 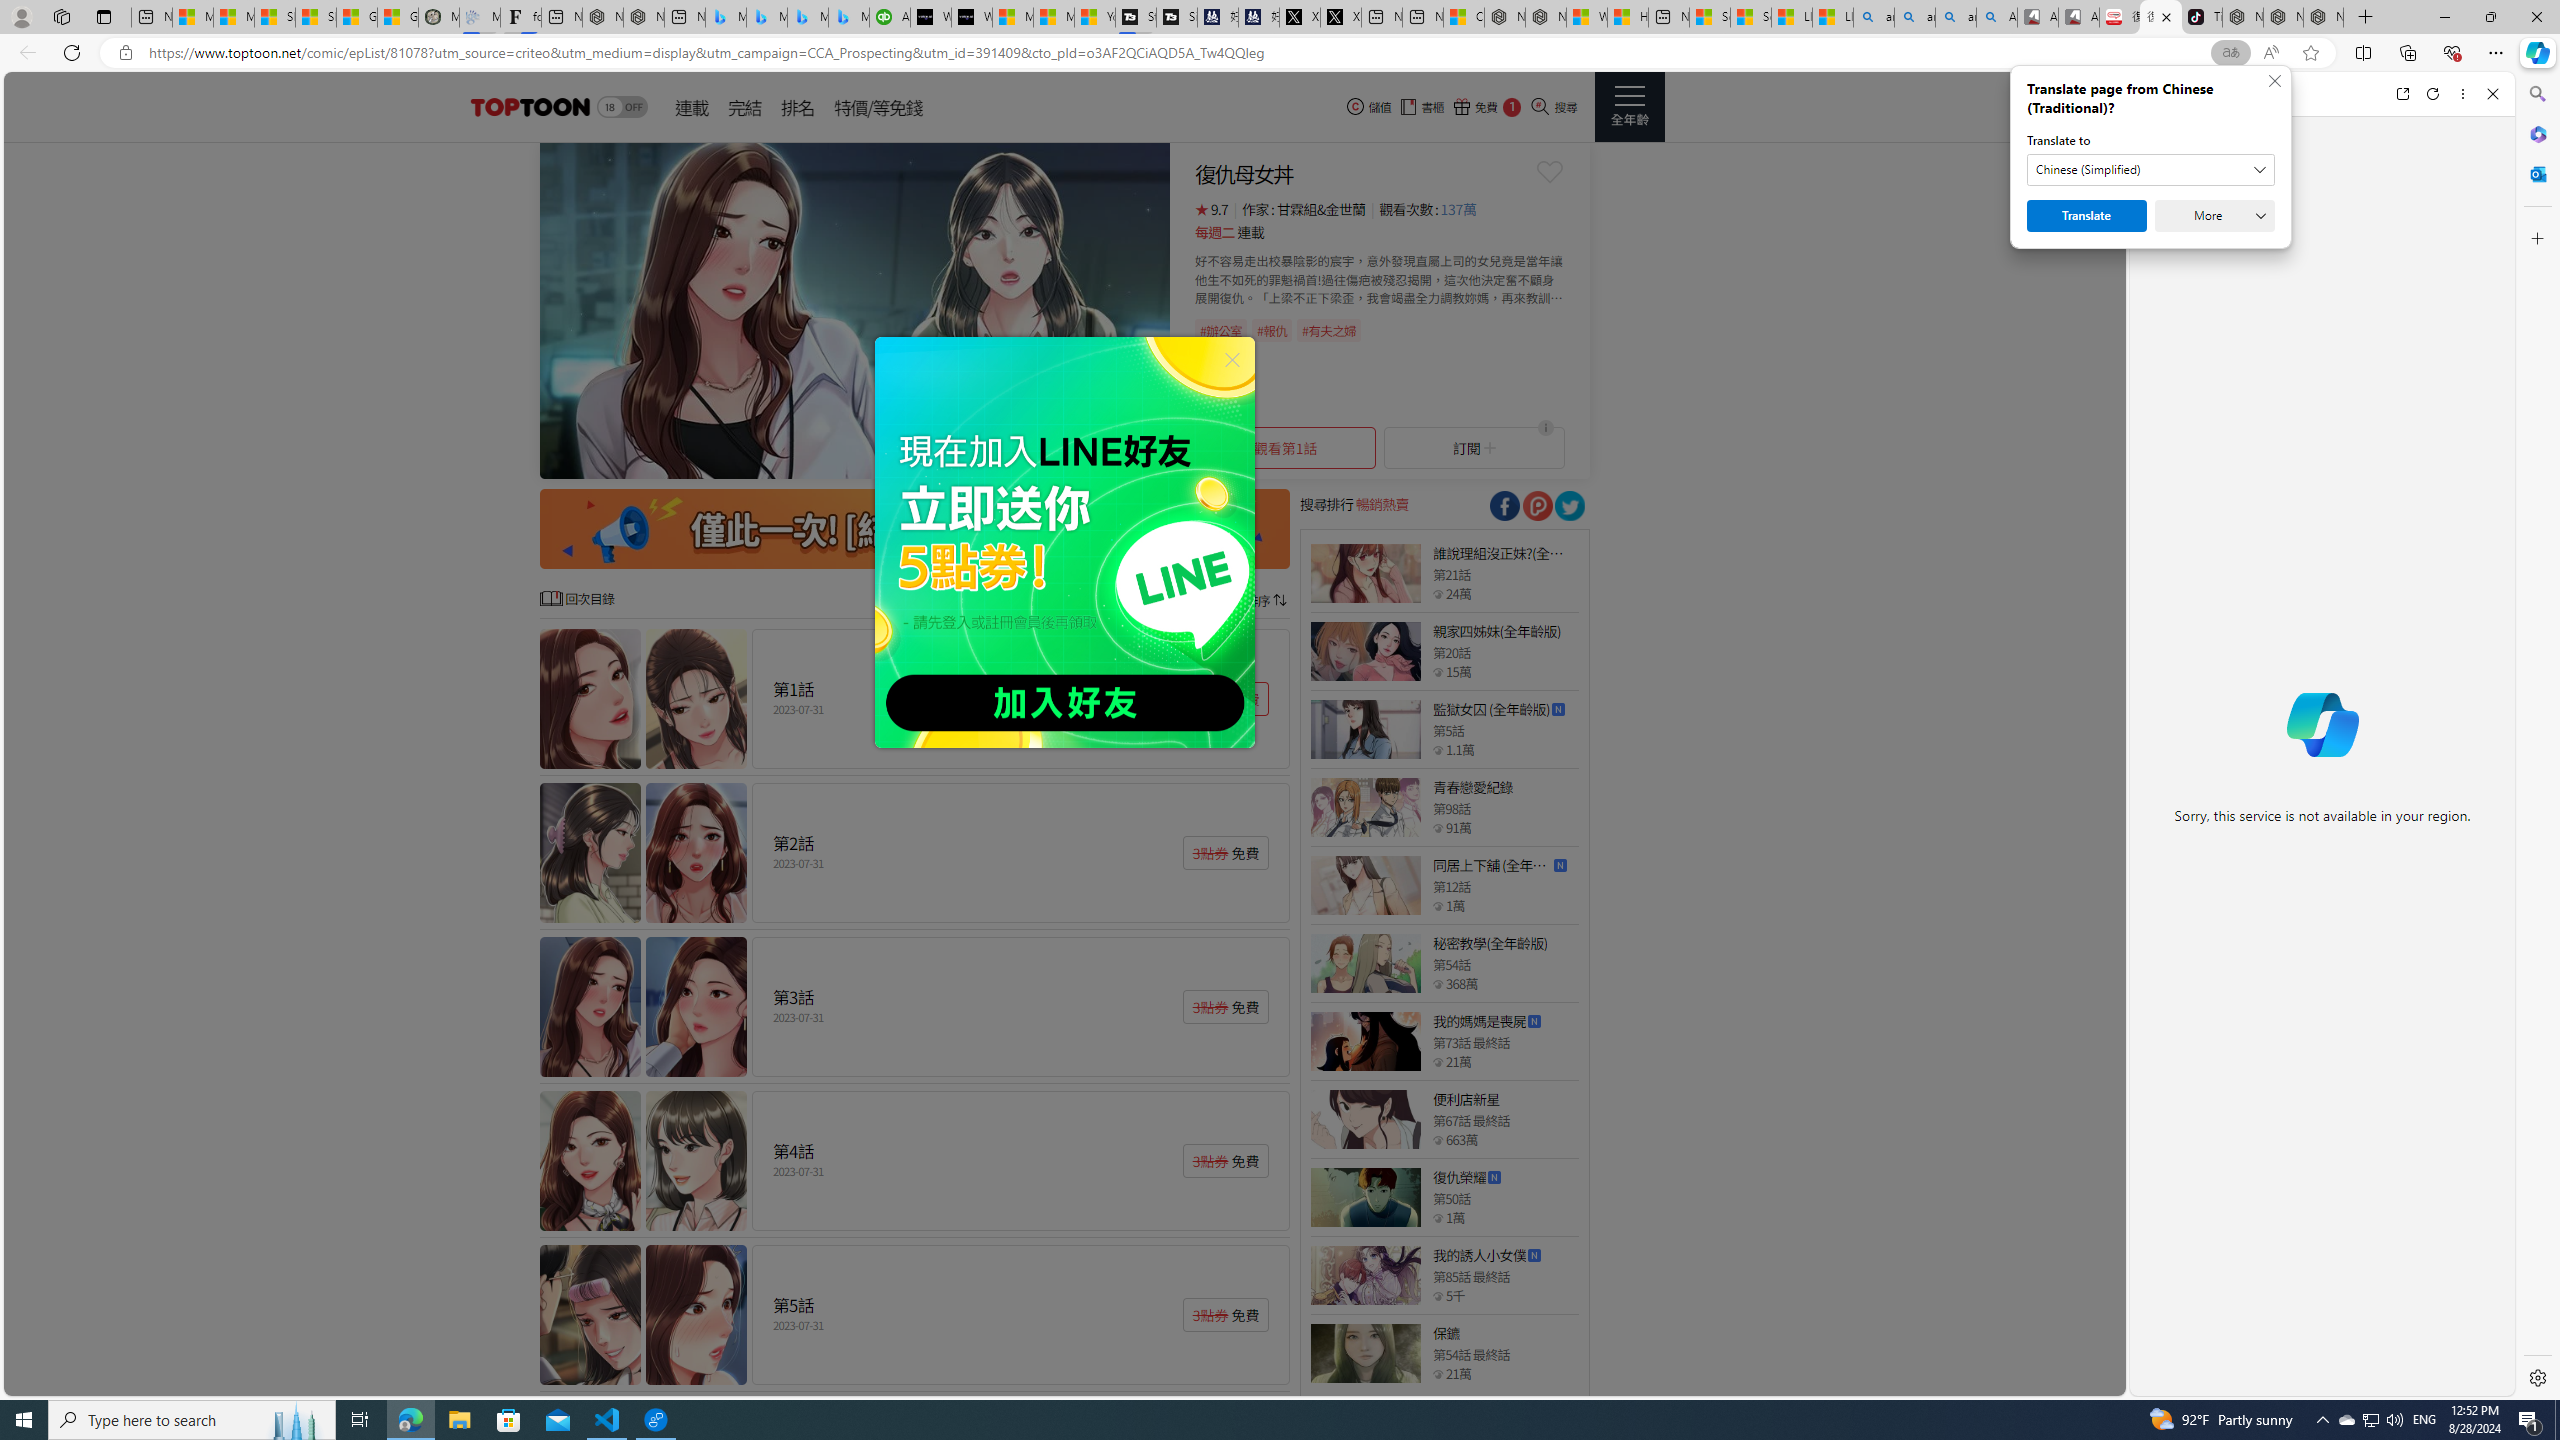 I want to click on Settings, so click(x=2536, y=1377).